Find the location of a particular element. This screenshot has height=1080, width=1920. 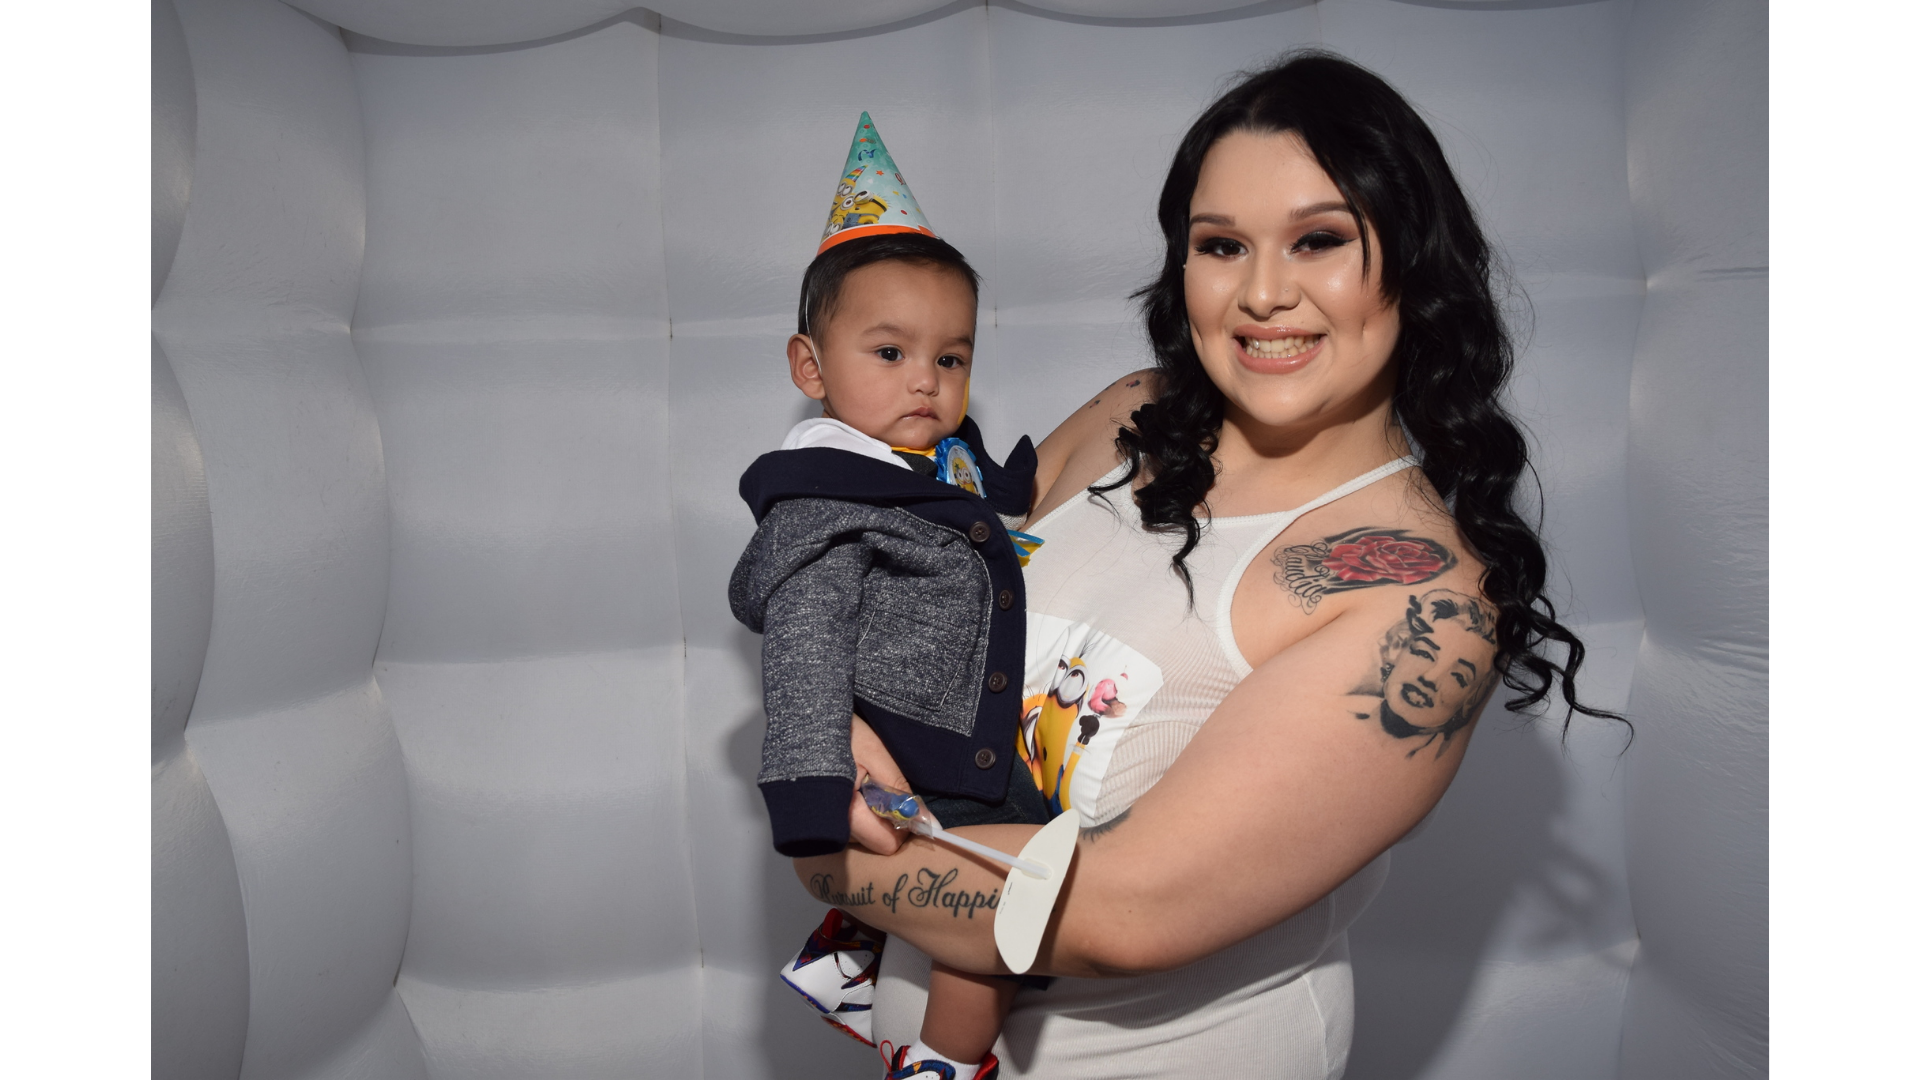

Buy is located at coordinates (1120, 890).